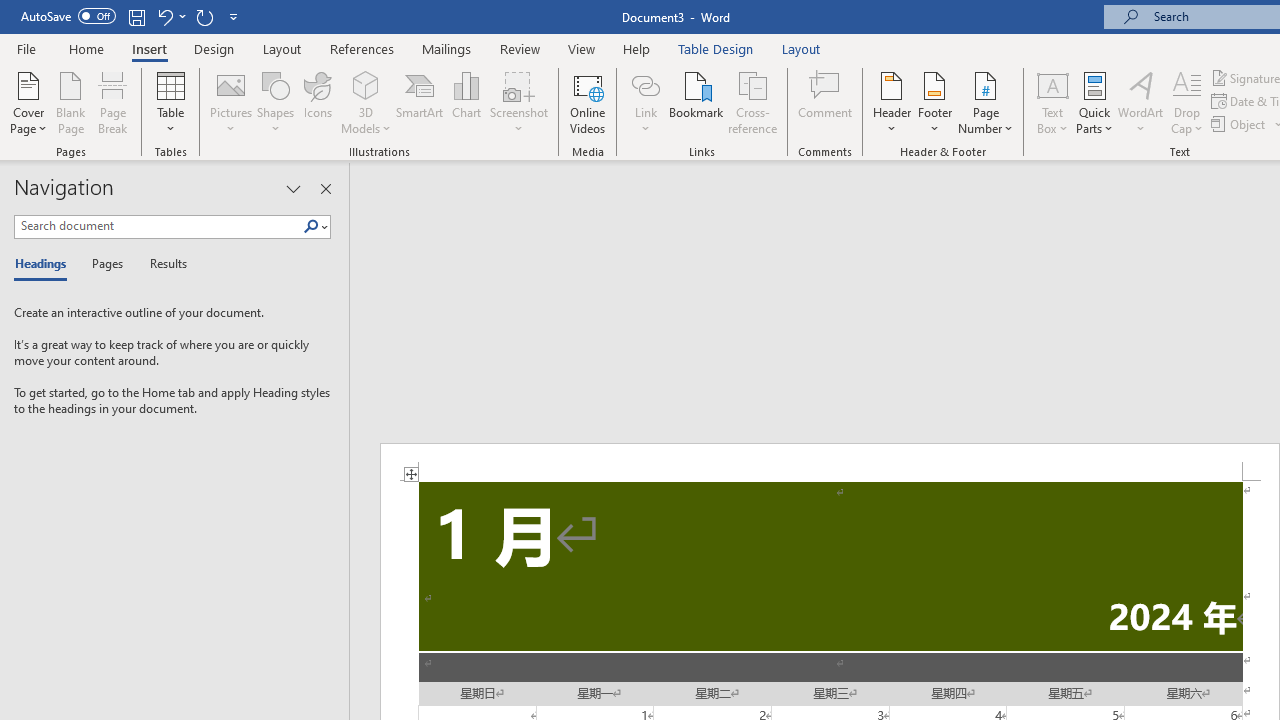 The image size is (1280, 720). Describe the element at coordinates (826, 102) in the screenshot. I see `Comment` at that location.